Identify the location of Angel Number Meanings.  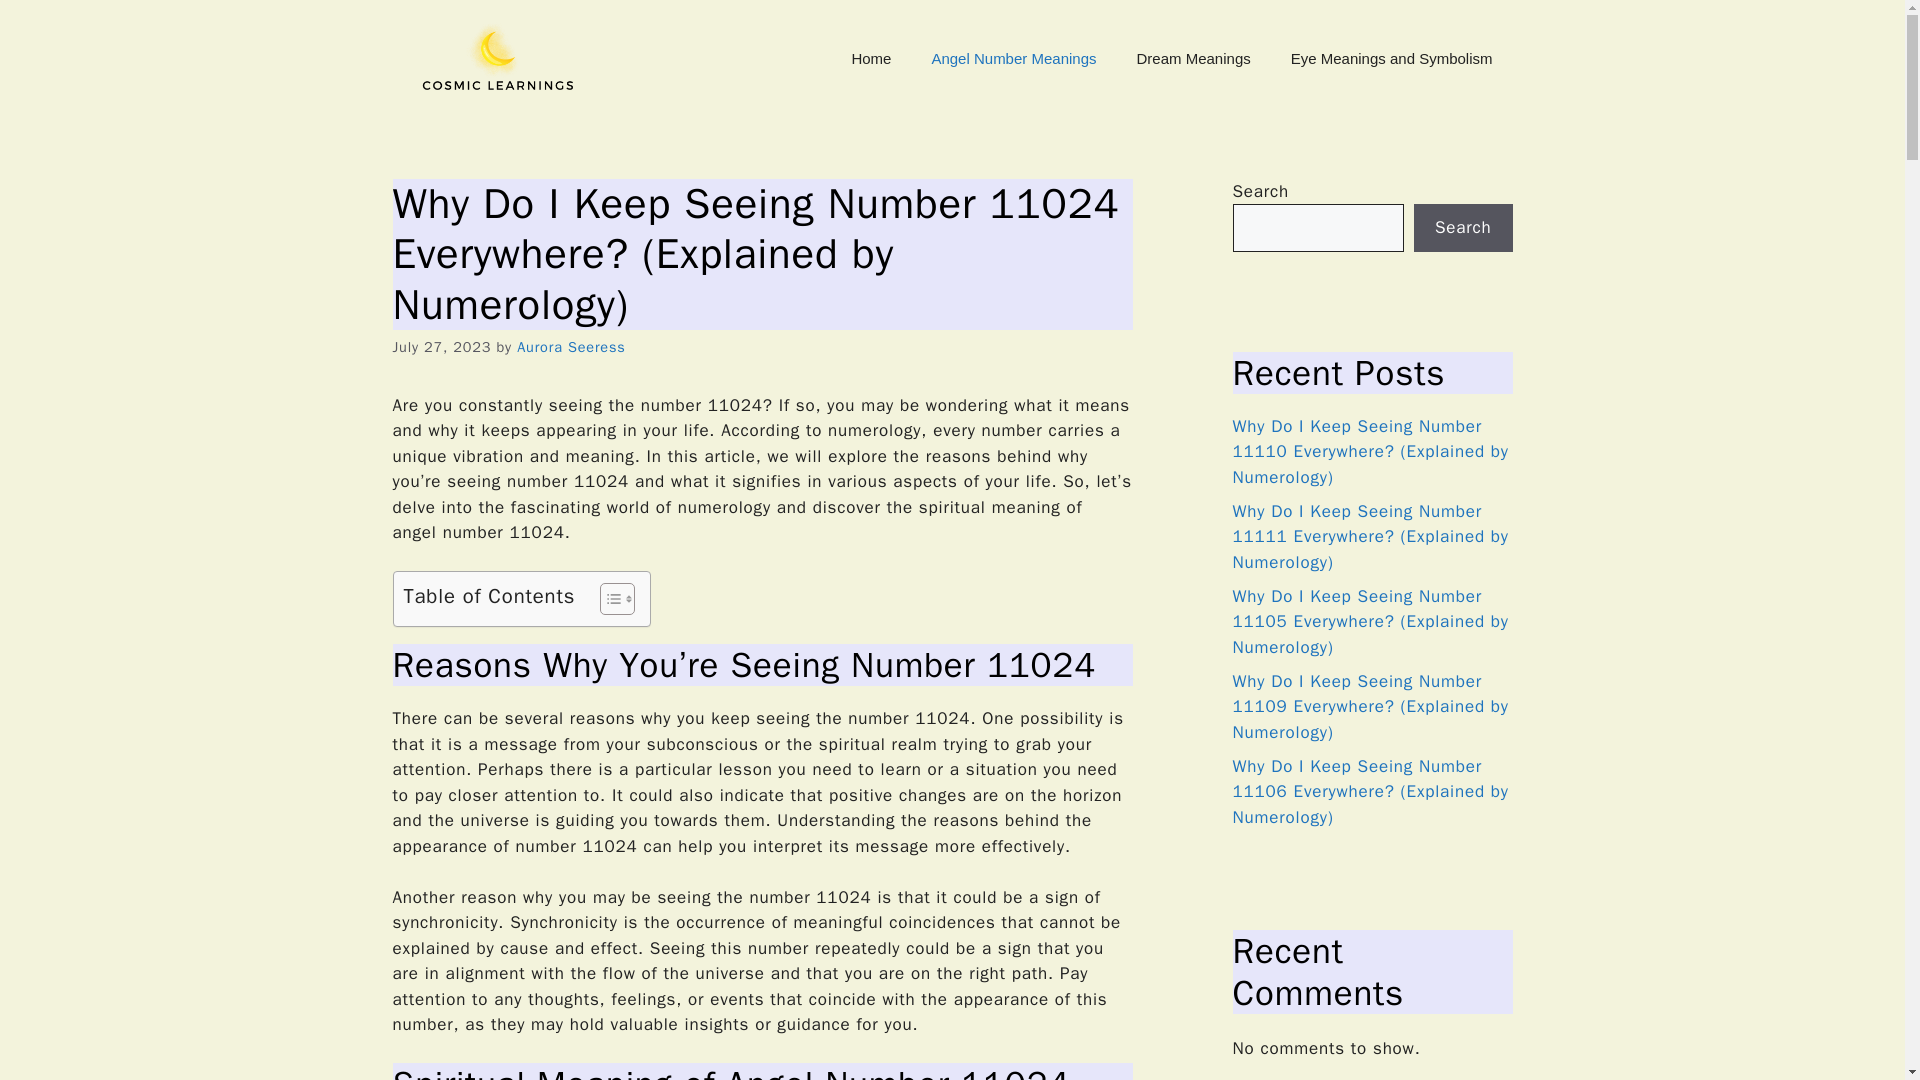
(1012, 58).